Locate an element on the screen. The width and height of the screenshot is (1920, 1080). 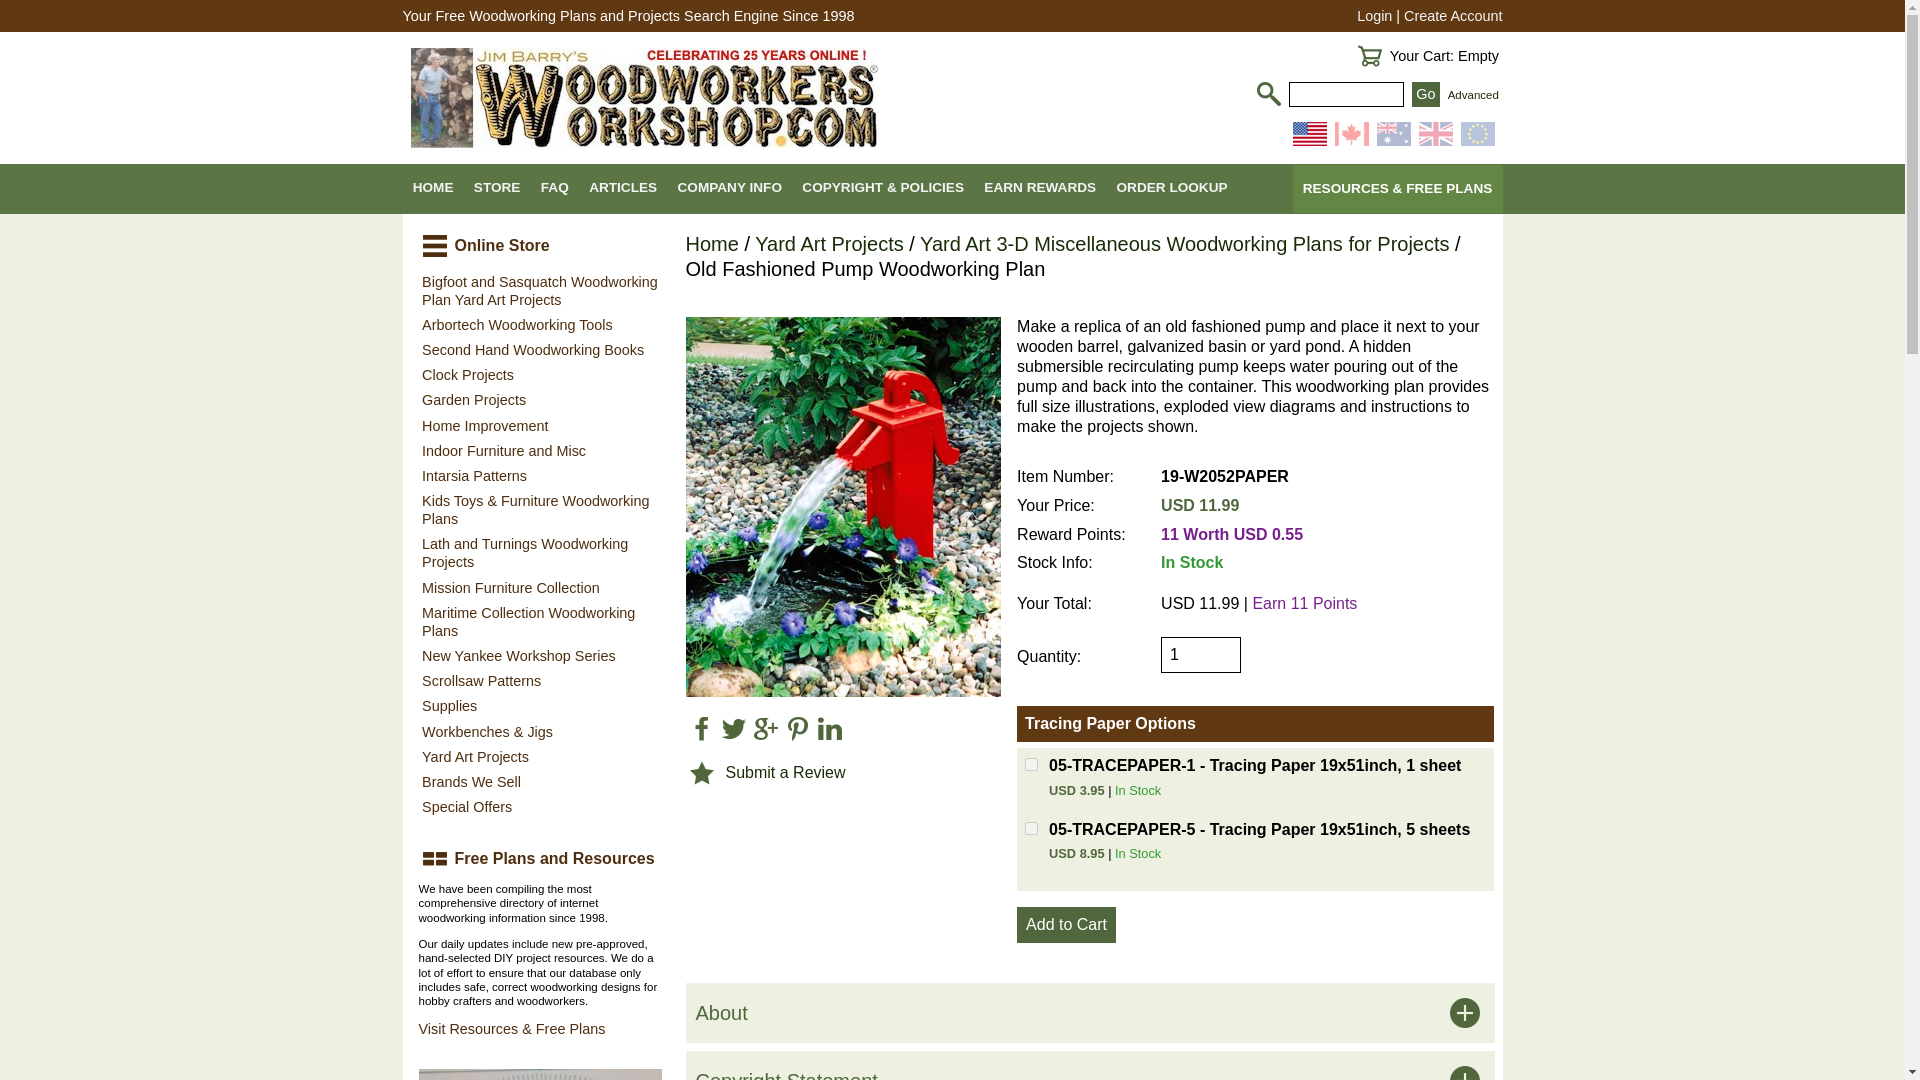
Indoor Furniture and Misc is located at coordinates (539, 450).